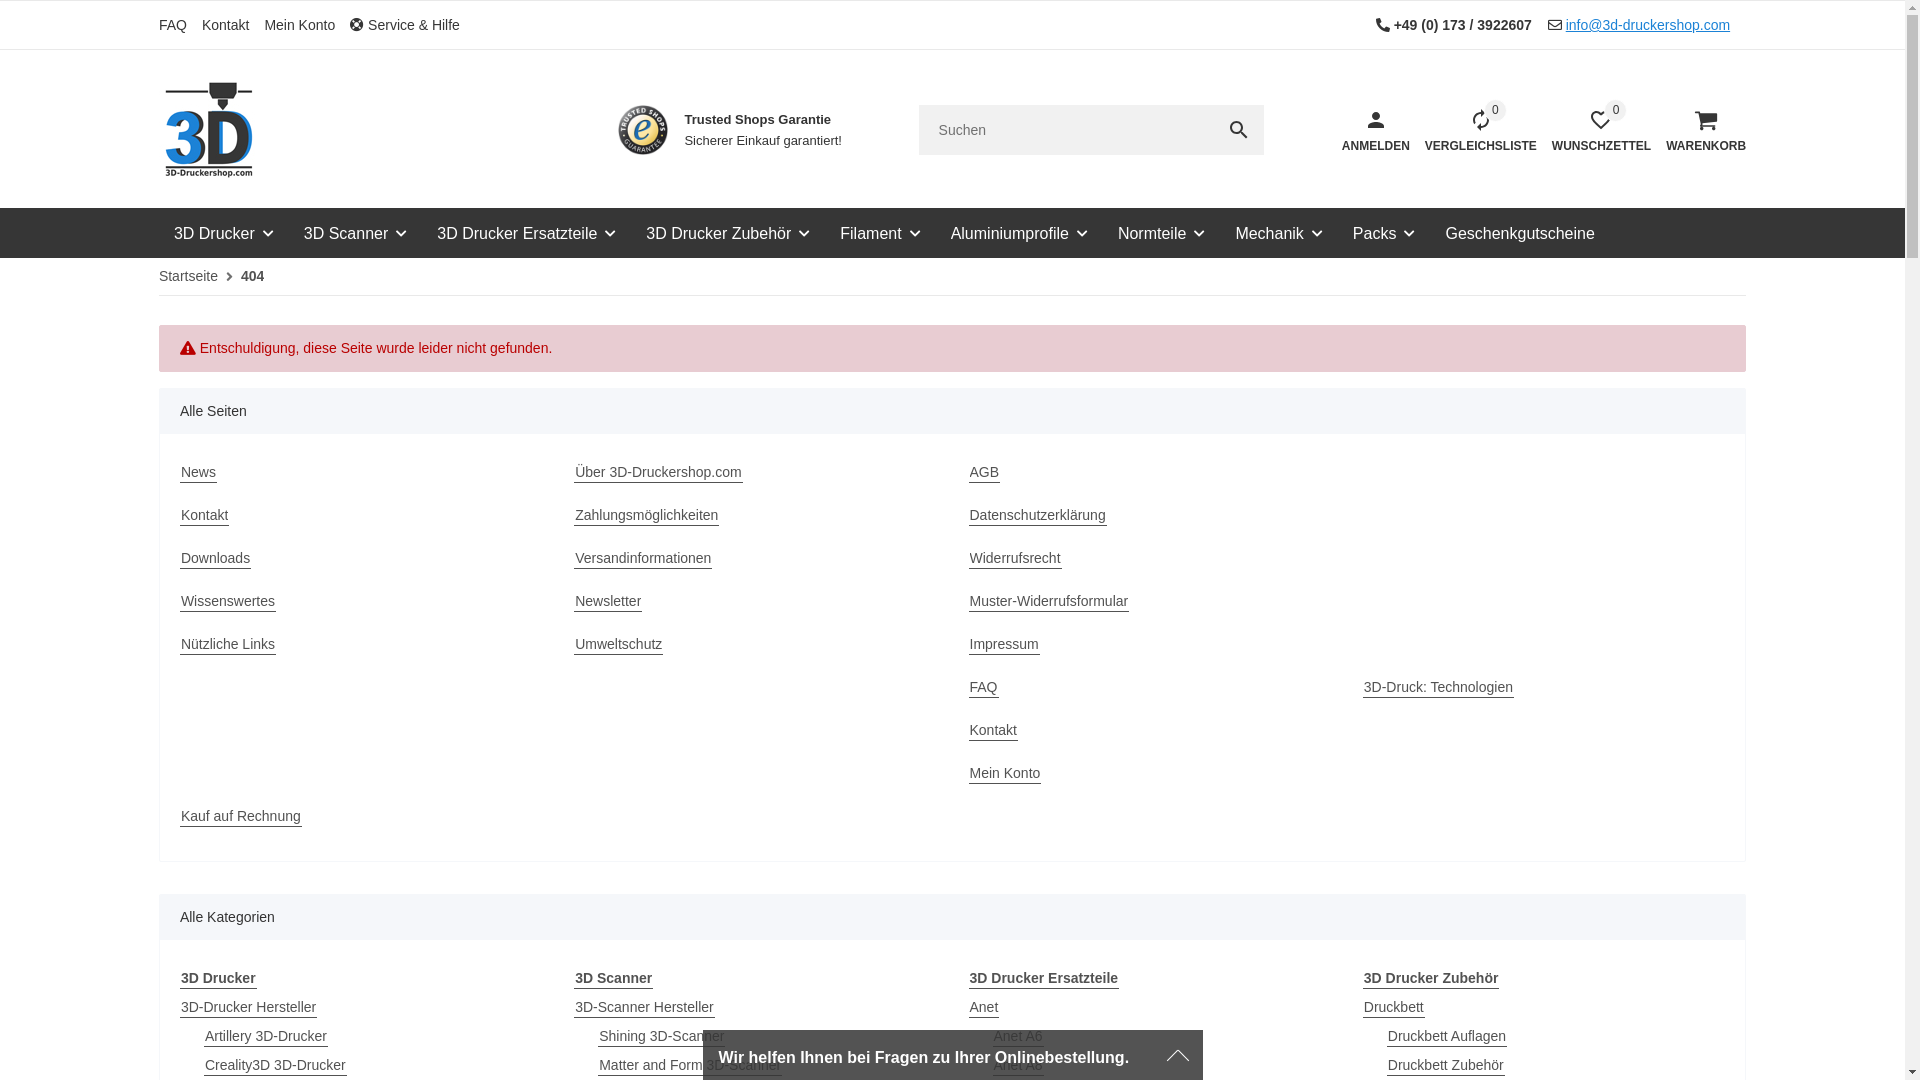 Image resolution: width=1920 pixels, height=1080 pixels. What do you see at coordinates (233, 24) in the screenshot?
I see `Kontakt` at bounding box center [233, 24].